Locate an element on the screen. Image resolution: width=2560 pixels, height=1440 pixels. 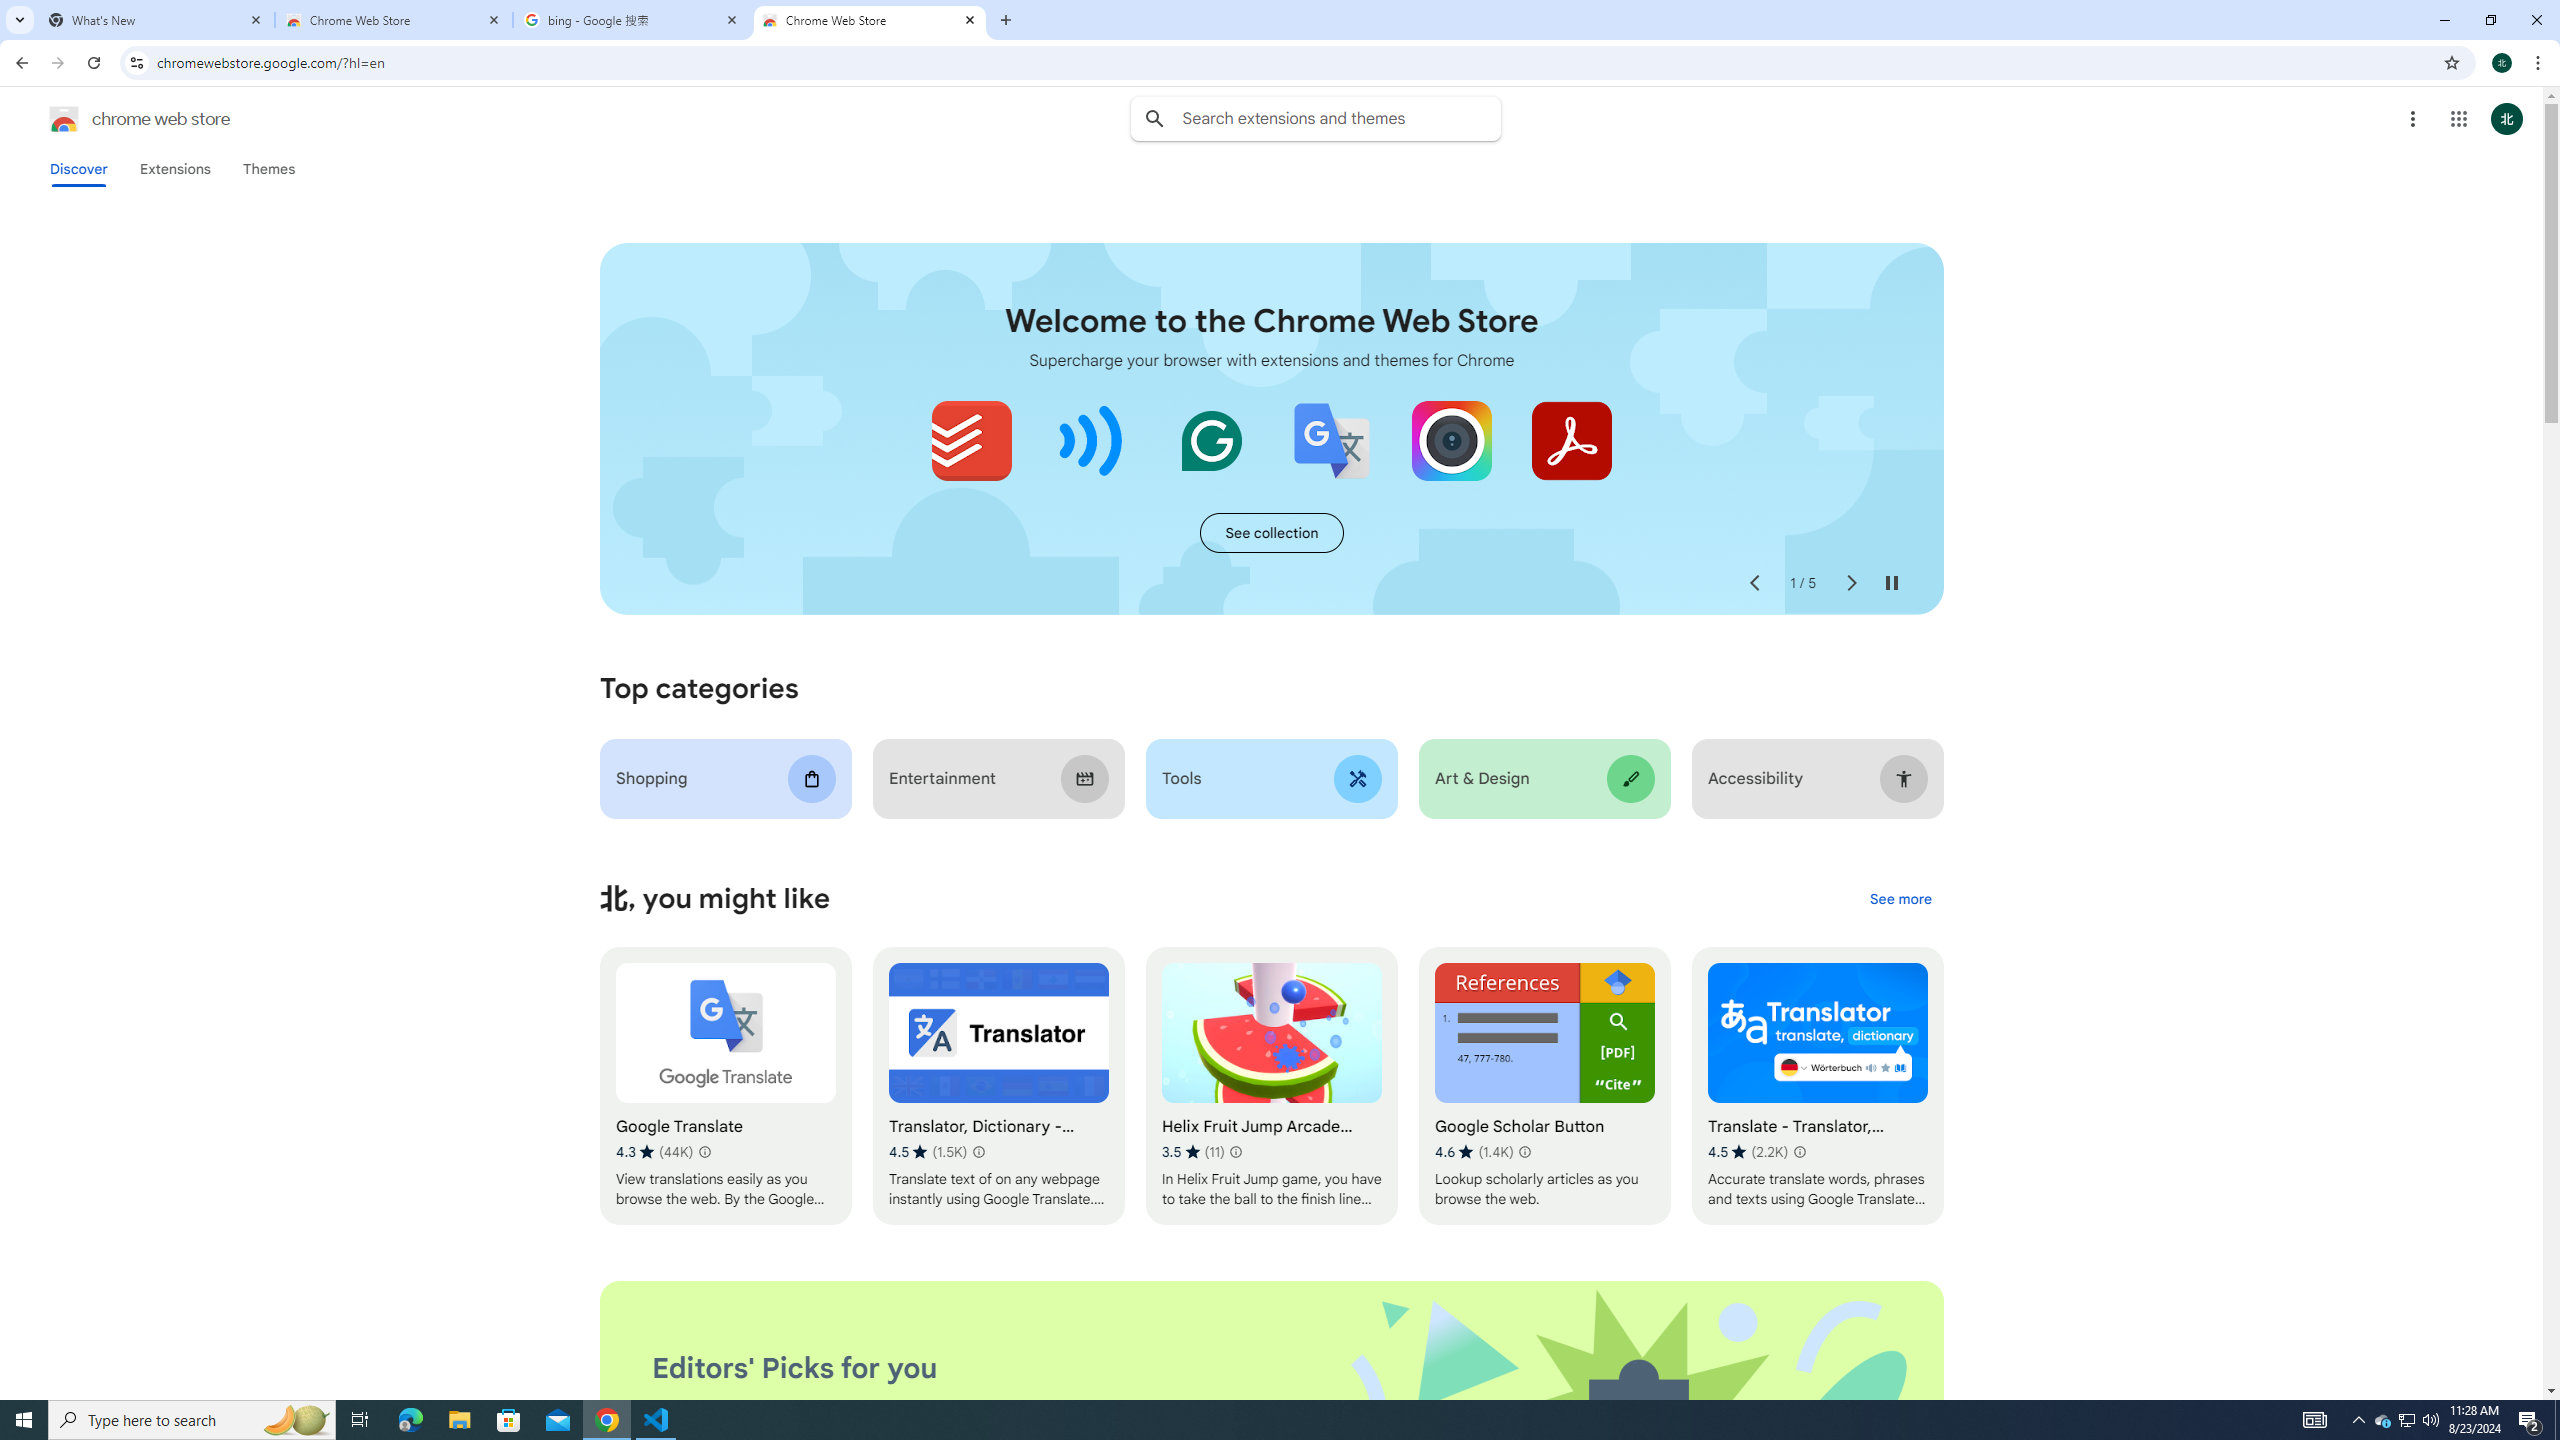
Shopping is located at coordinates (726, 778).